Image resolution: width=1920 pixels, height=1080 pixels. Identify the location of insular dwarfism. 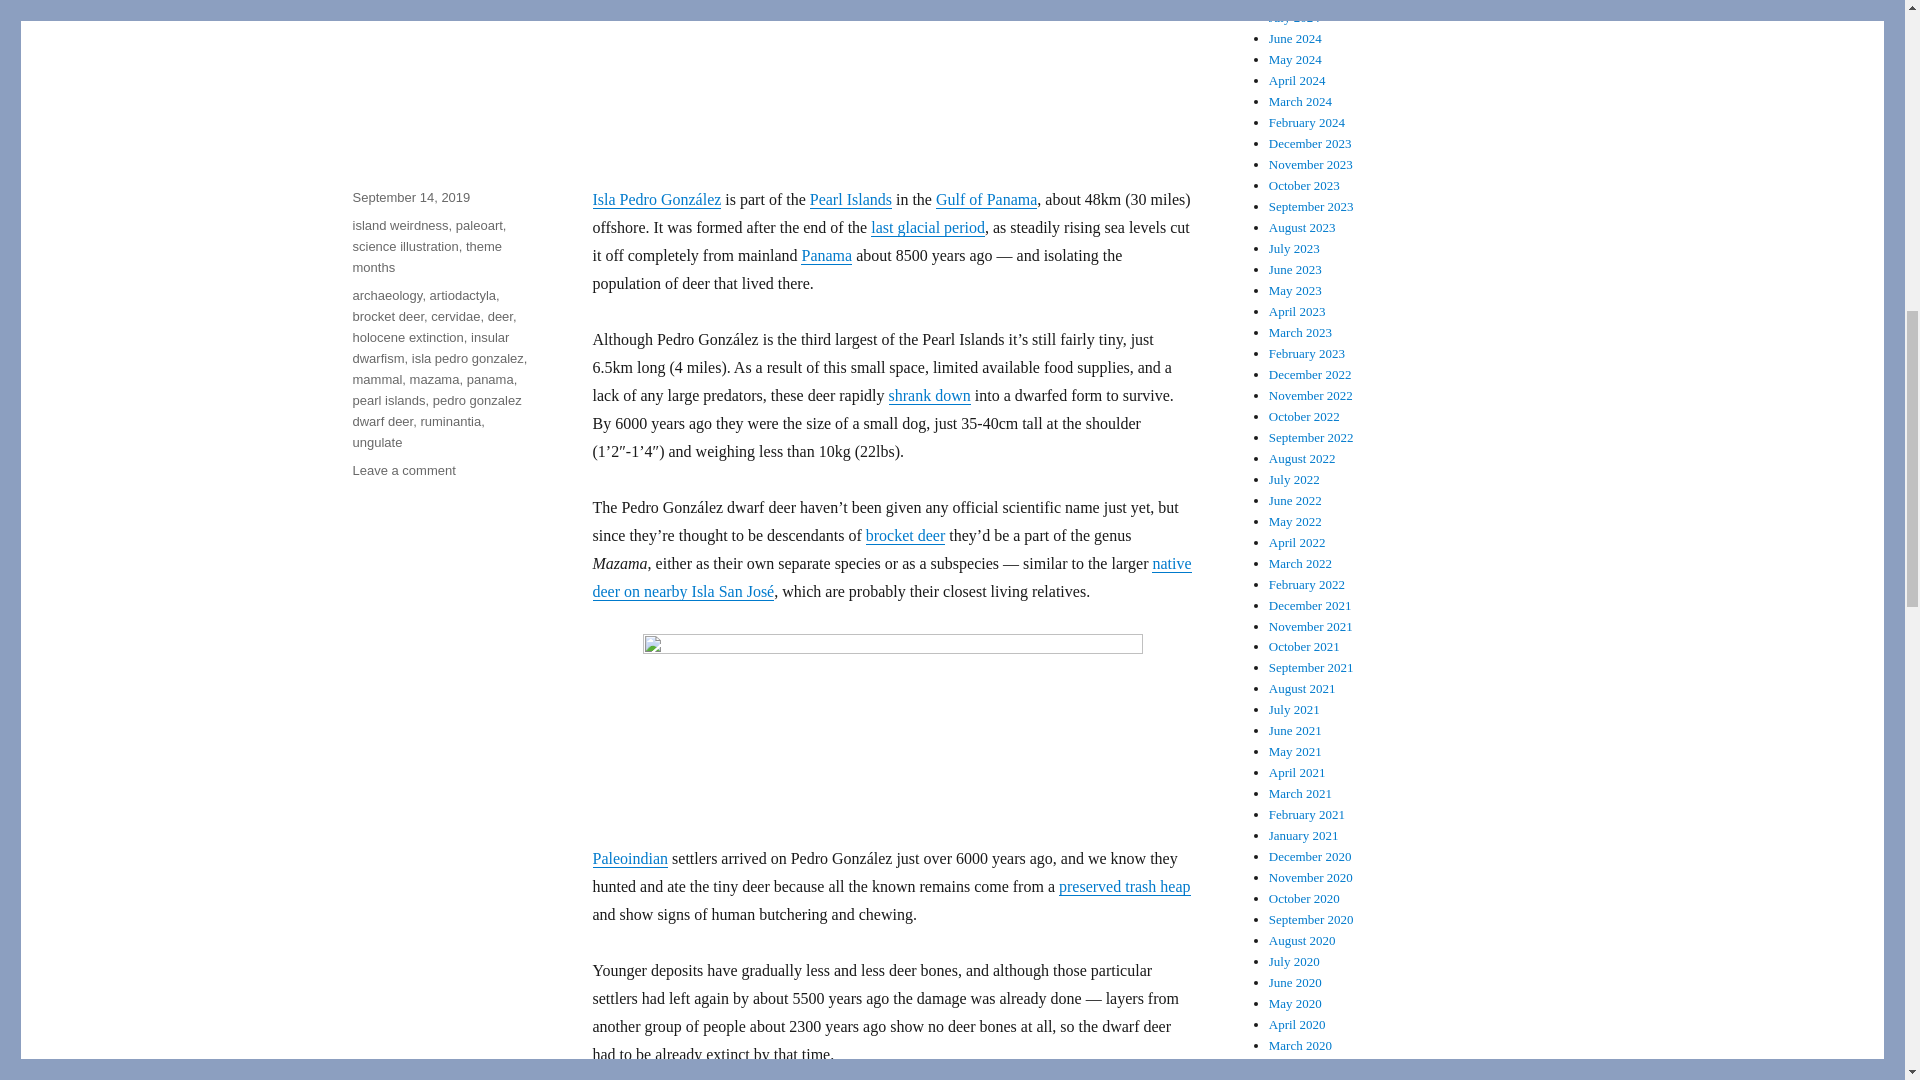
(430, 348).